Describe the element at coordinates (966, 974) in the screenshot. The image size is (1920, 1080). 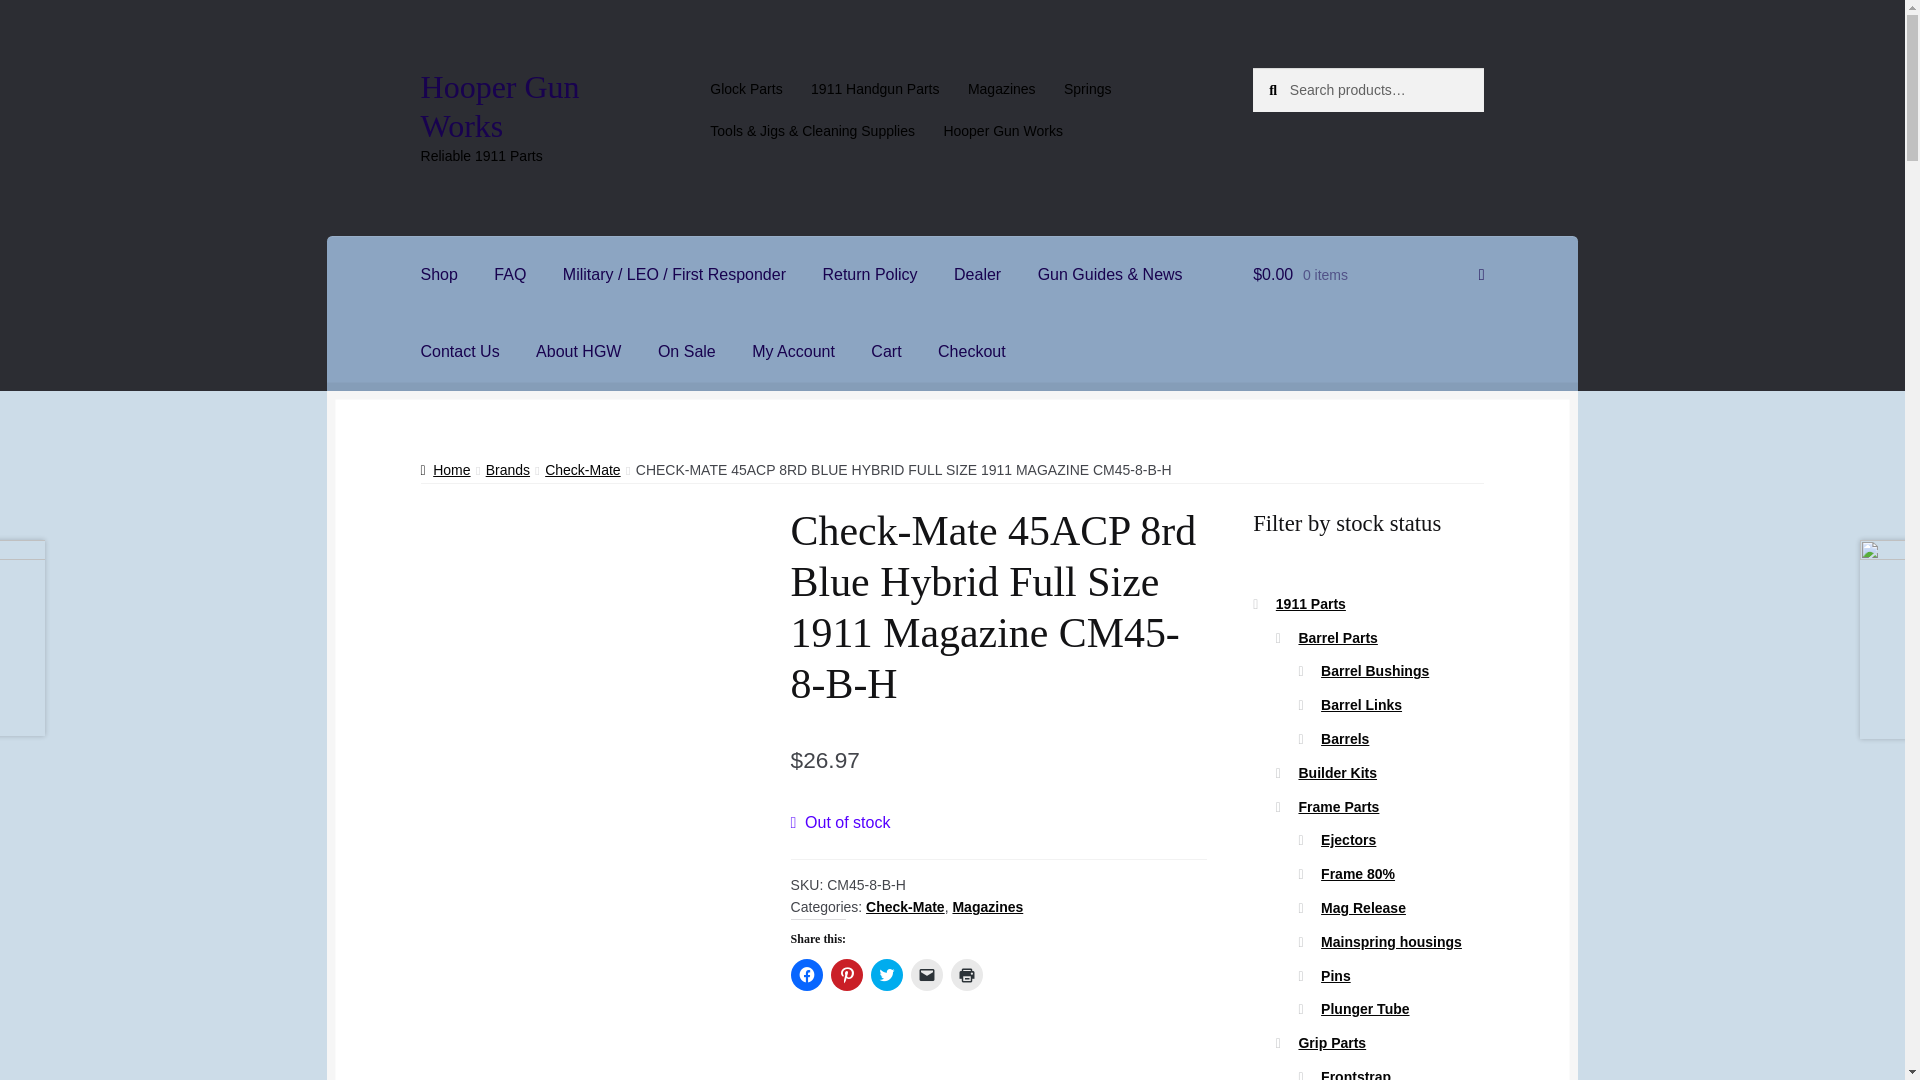
I see `Click to print` at that location.